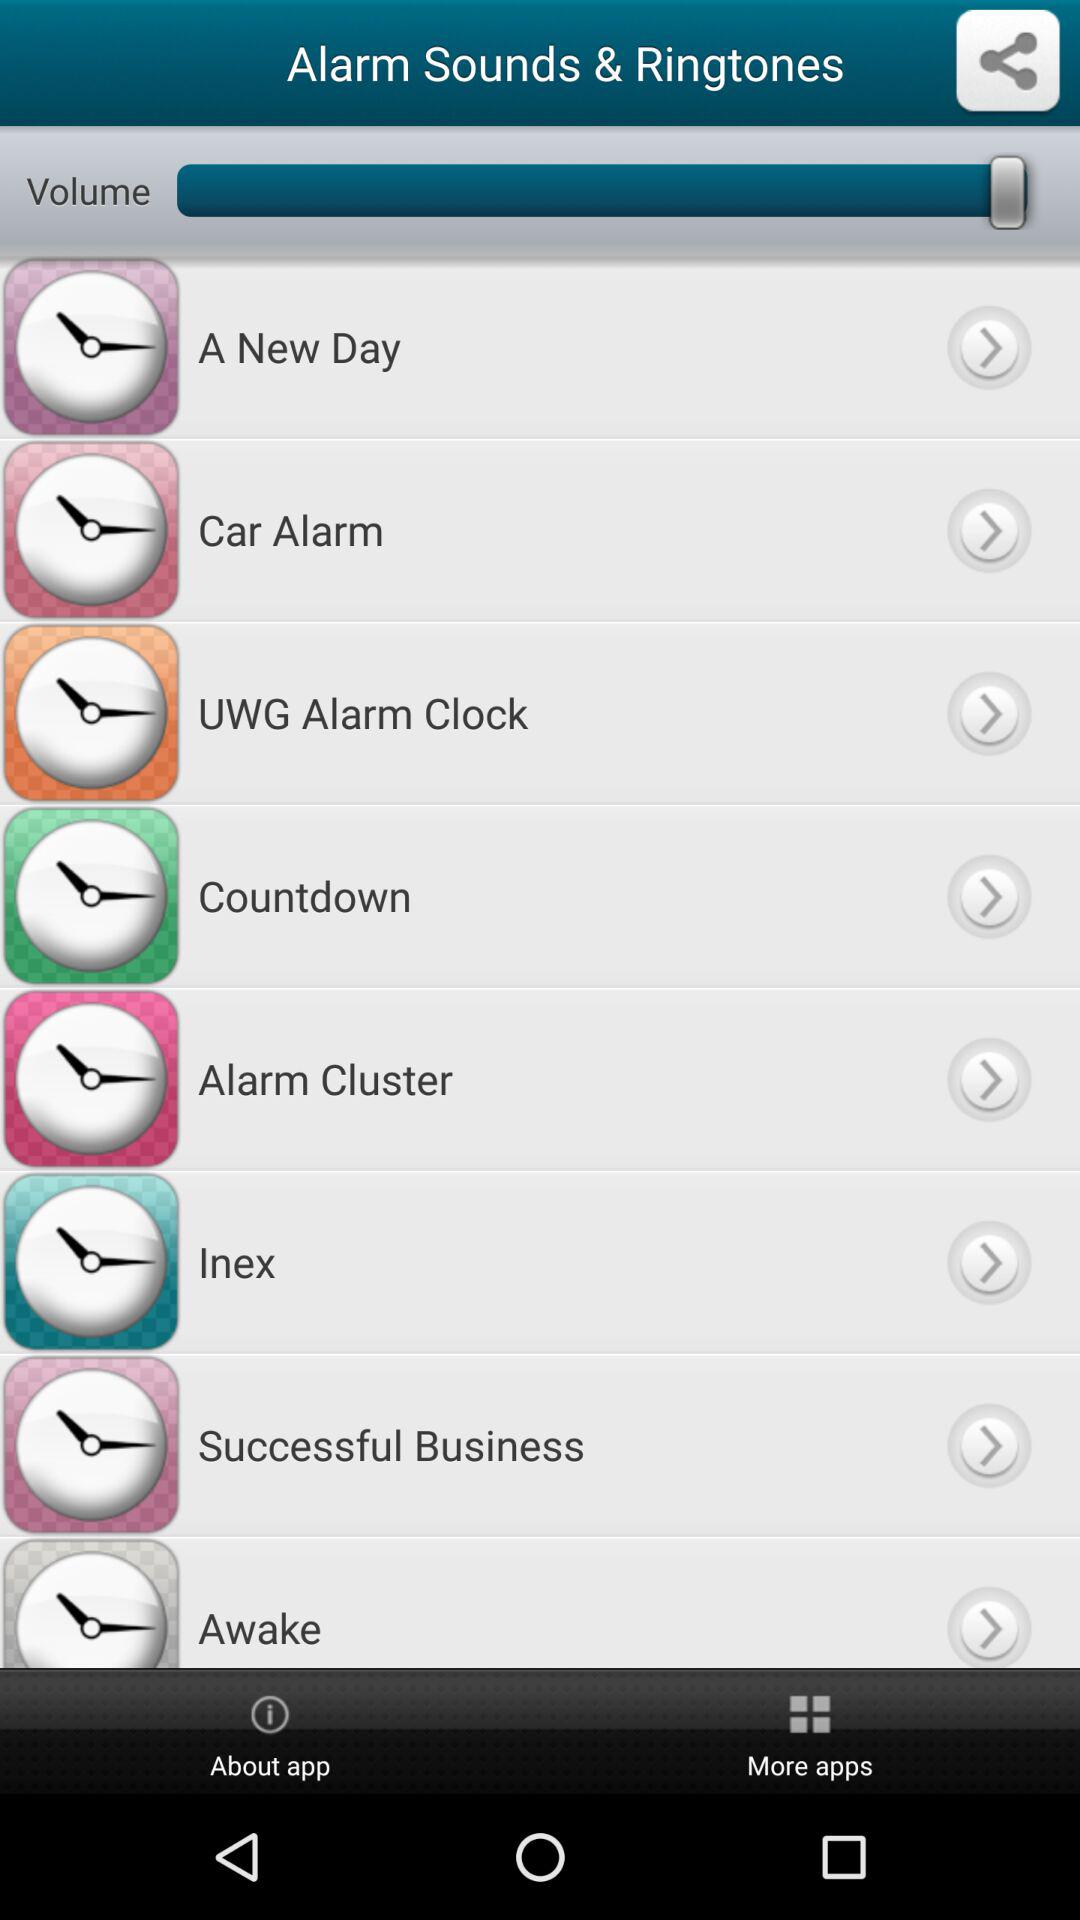 The width and height of the screenshot is (1080, 1920). Describe the element at coordinates (988, 1262) in the screenshot. I see `forwort` at that location.